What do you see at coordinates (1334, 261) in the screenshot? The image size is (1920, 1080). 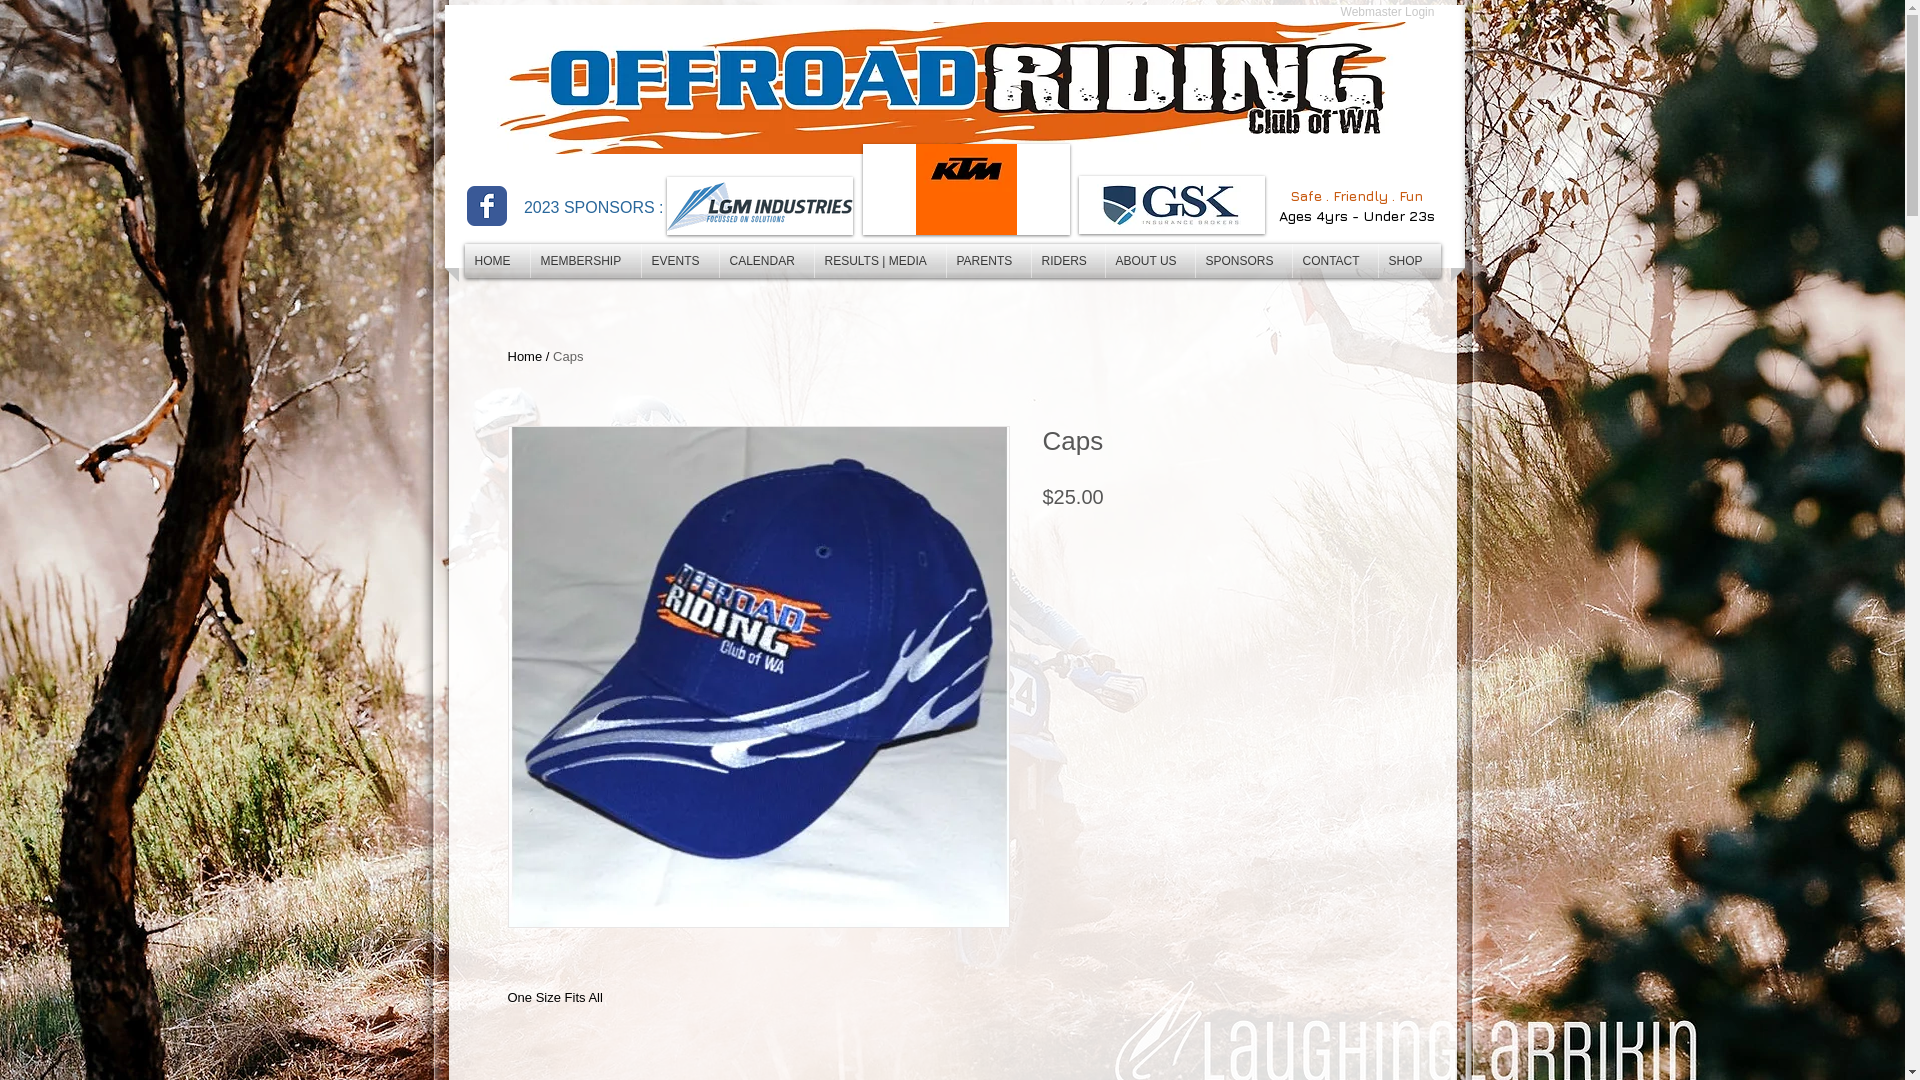 I see `CONTACT` at bounding box center [1334, 261].